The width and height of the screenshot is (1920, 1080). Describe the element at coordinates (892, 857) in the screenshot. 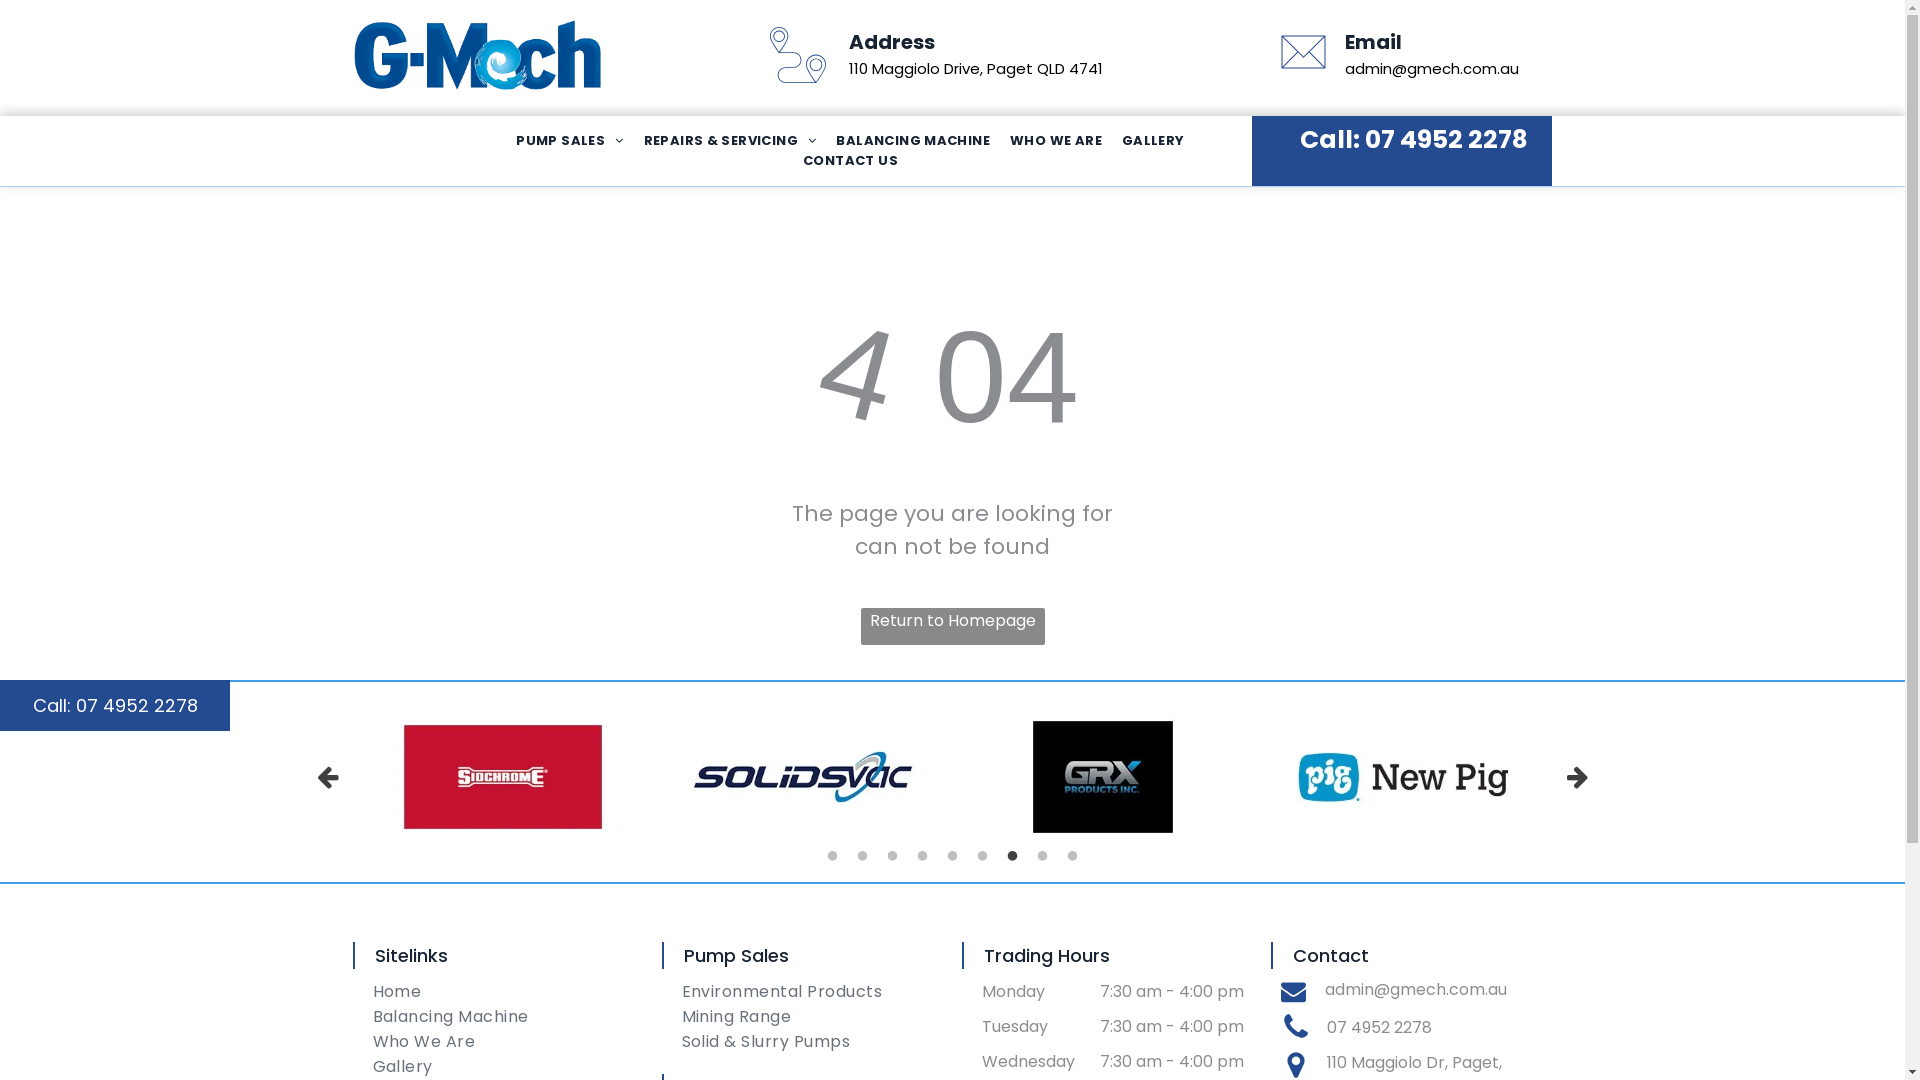

I see `3` at that location.